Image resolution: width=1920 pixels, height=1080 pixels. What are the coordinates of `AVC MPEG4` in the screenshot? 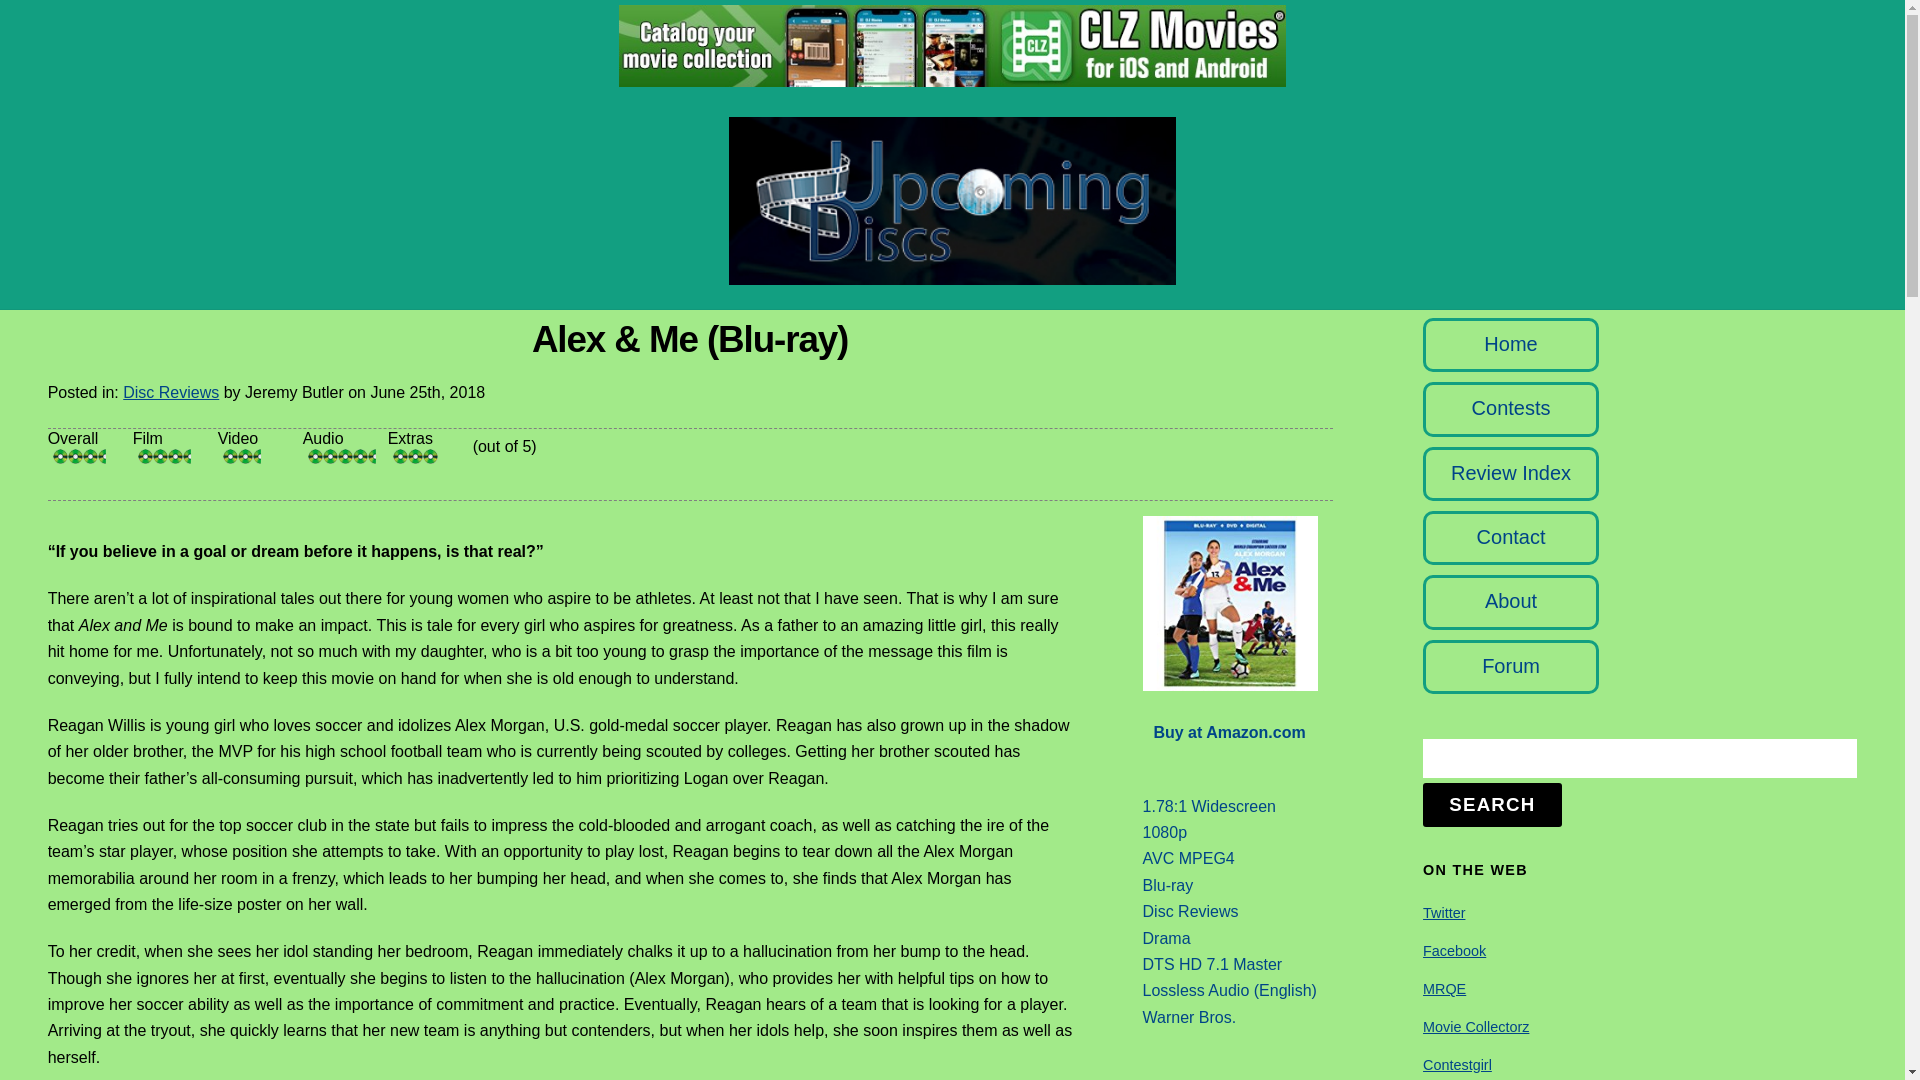 It's located at (1188, 858).